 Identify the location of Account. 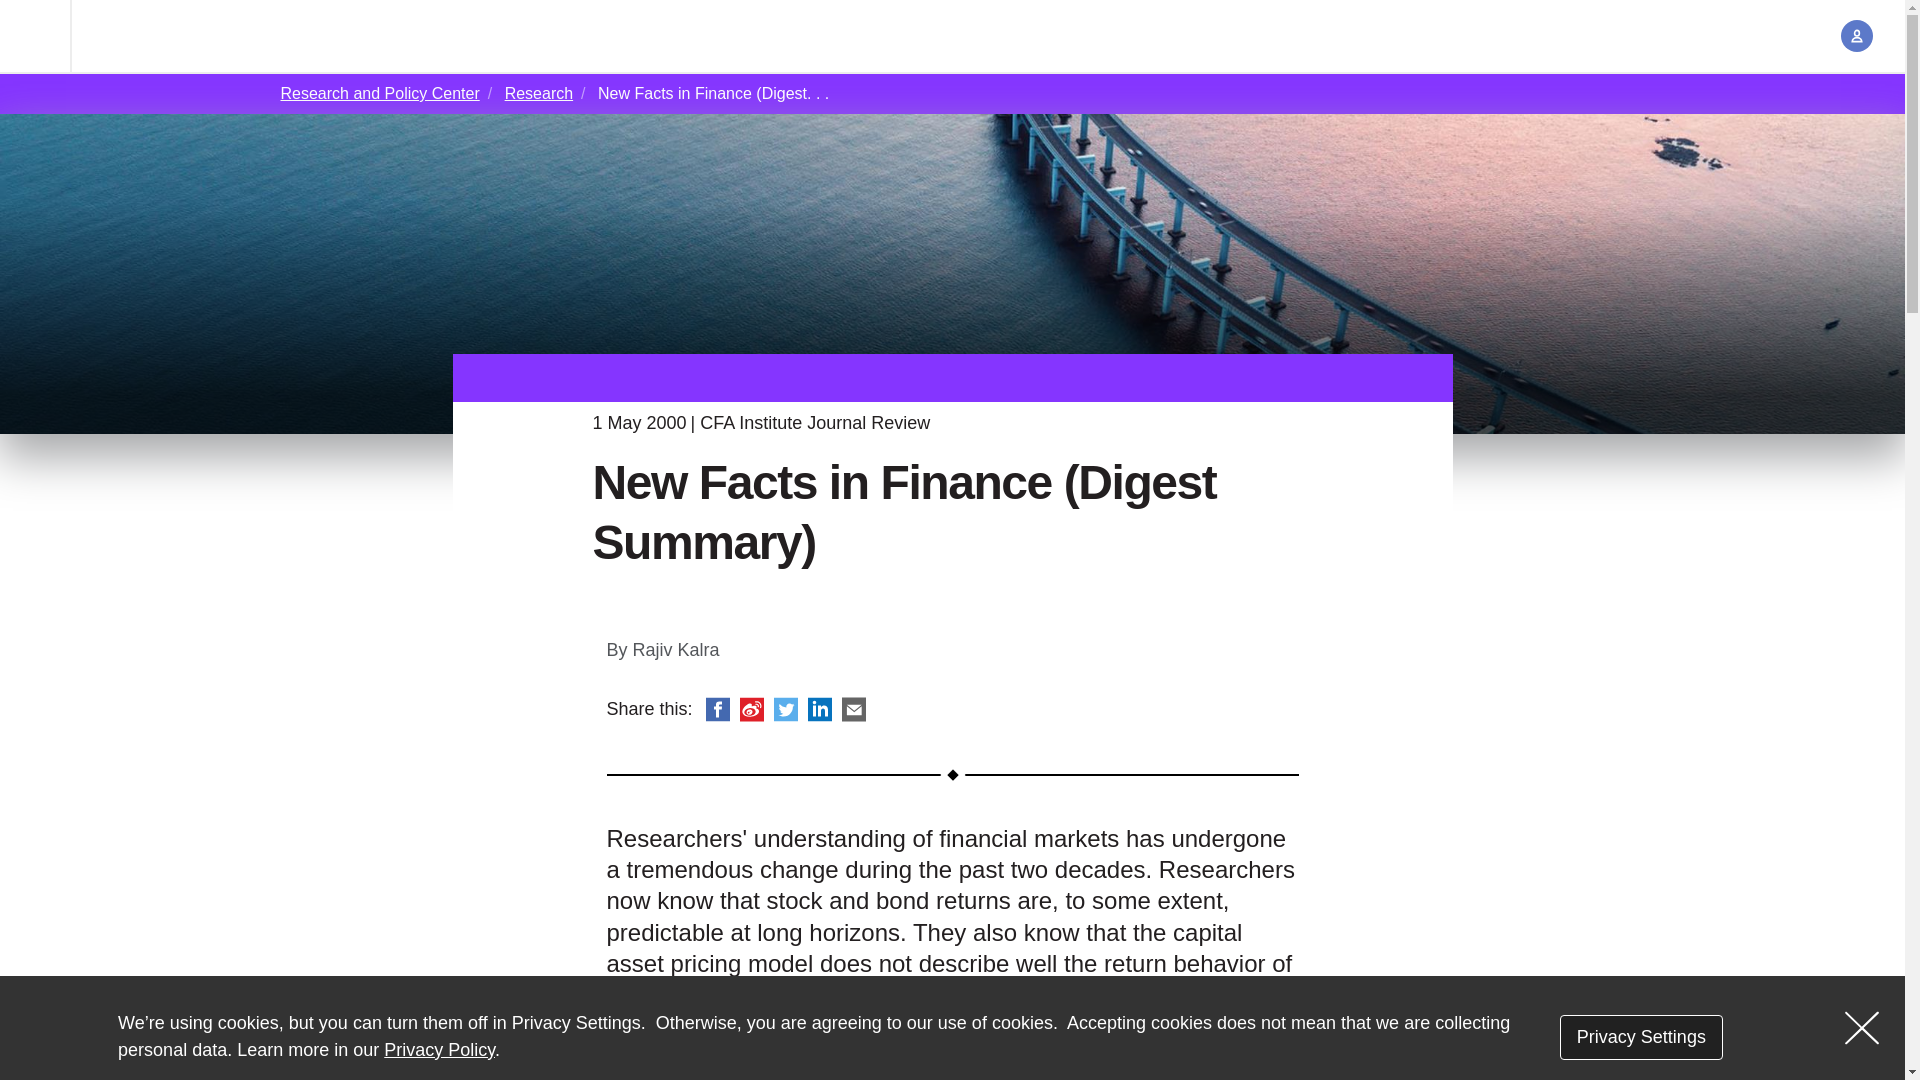
(1857, 36).